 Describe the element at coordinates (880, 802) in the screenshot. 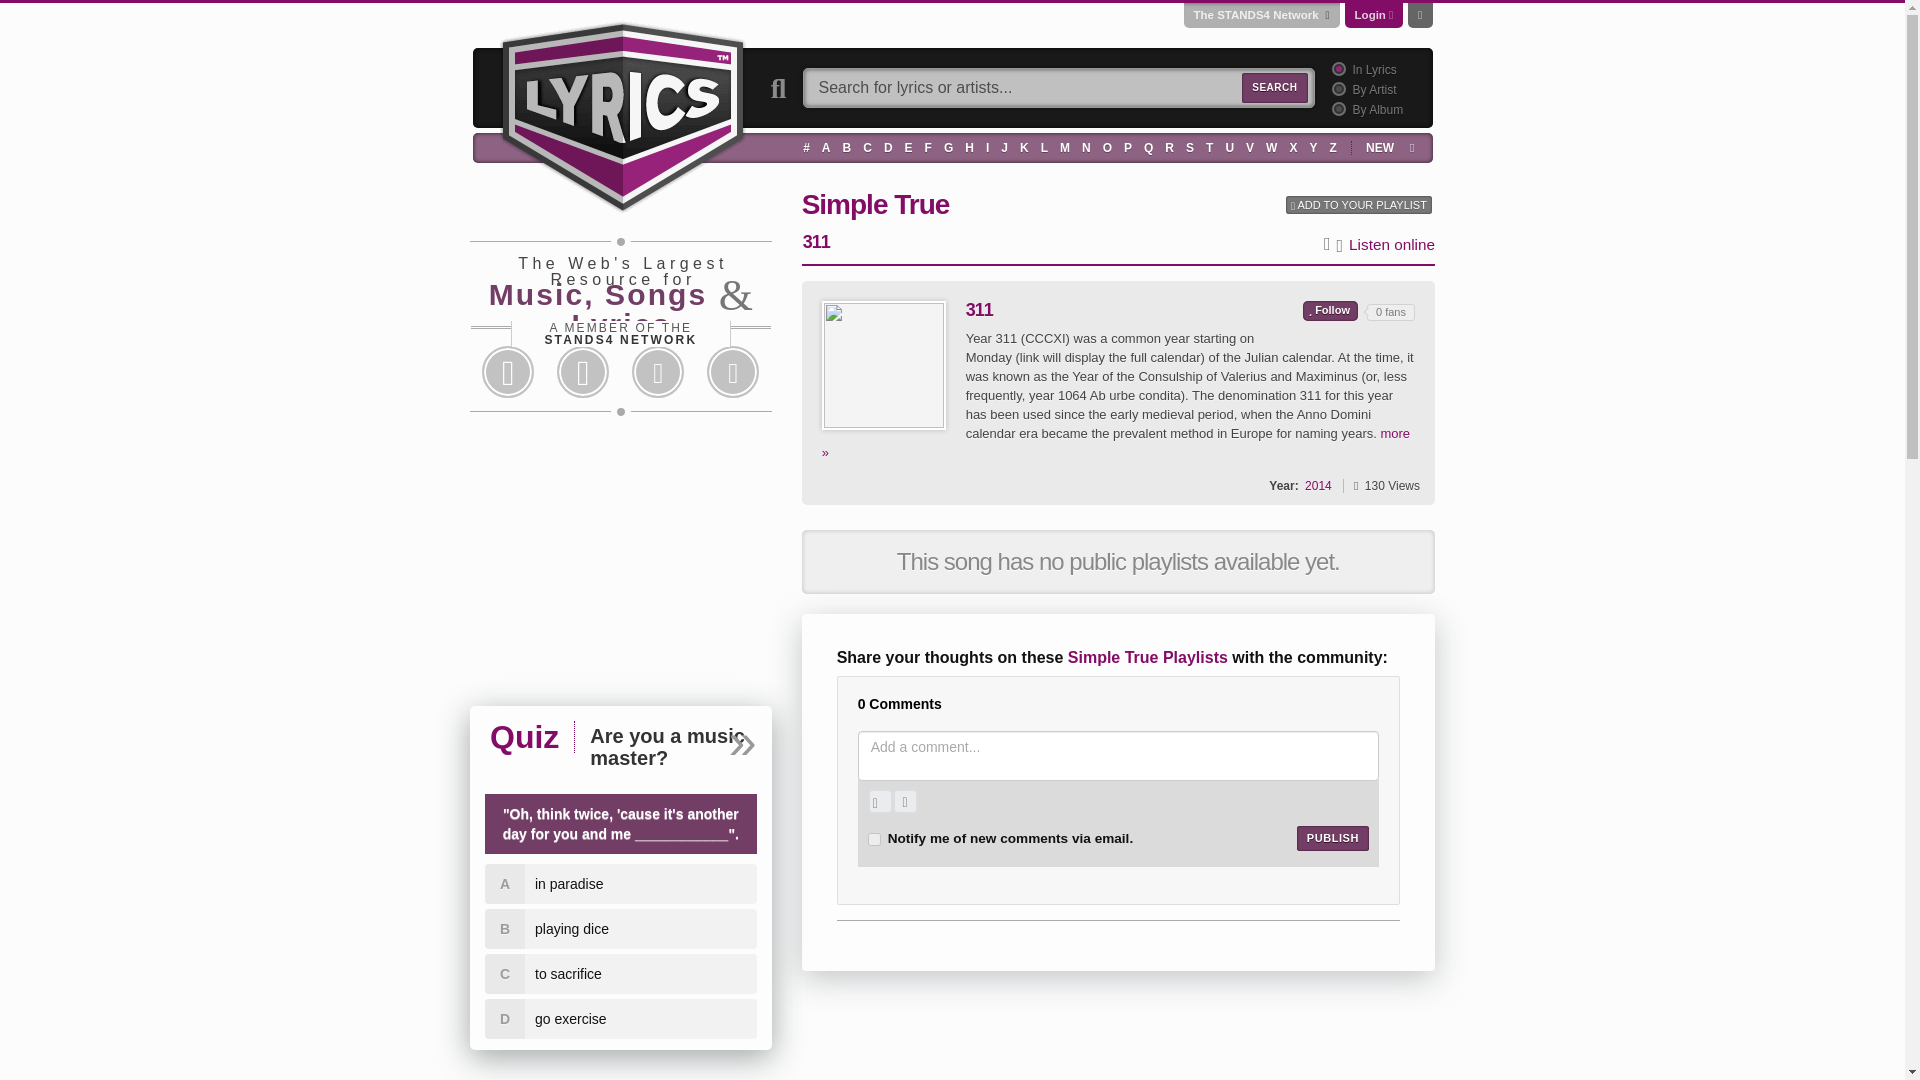

I see `Upload an image` at that location.